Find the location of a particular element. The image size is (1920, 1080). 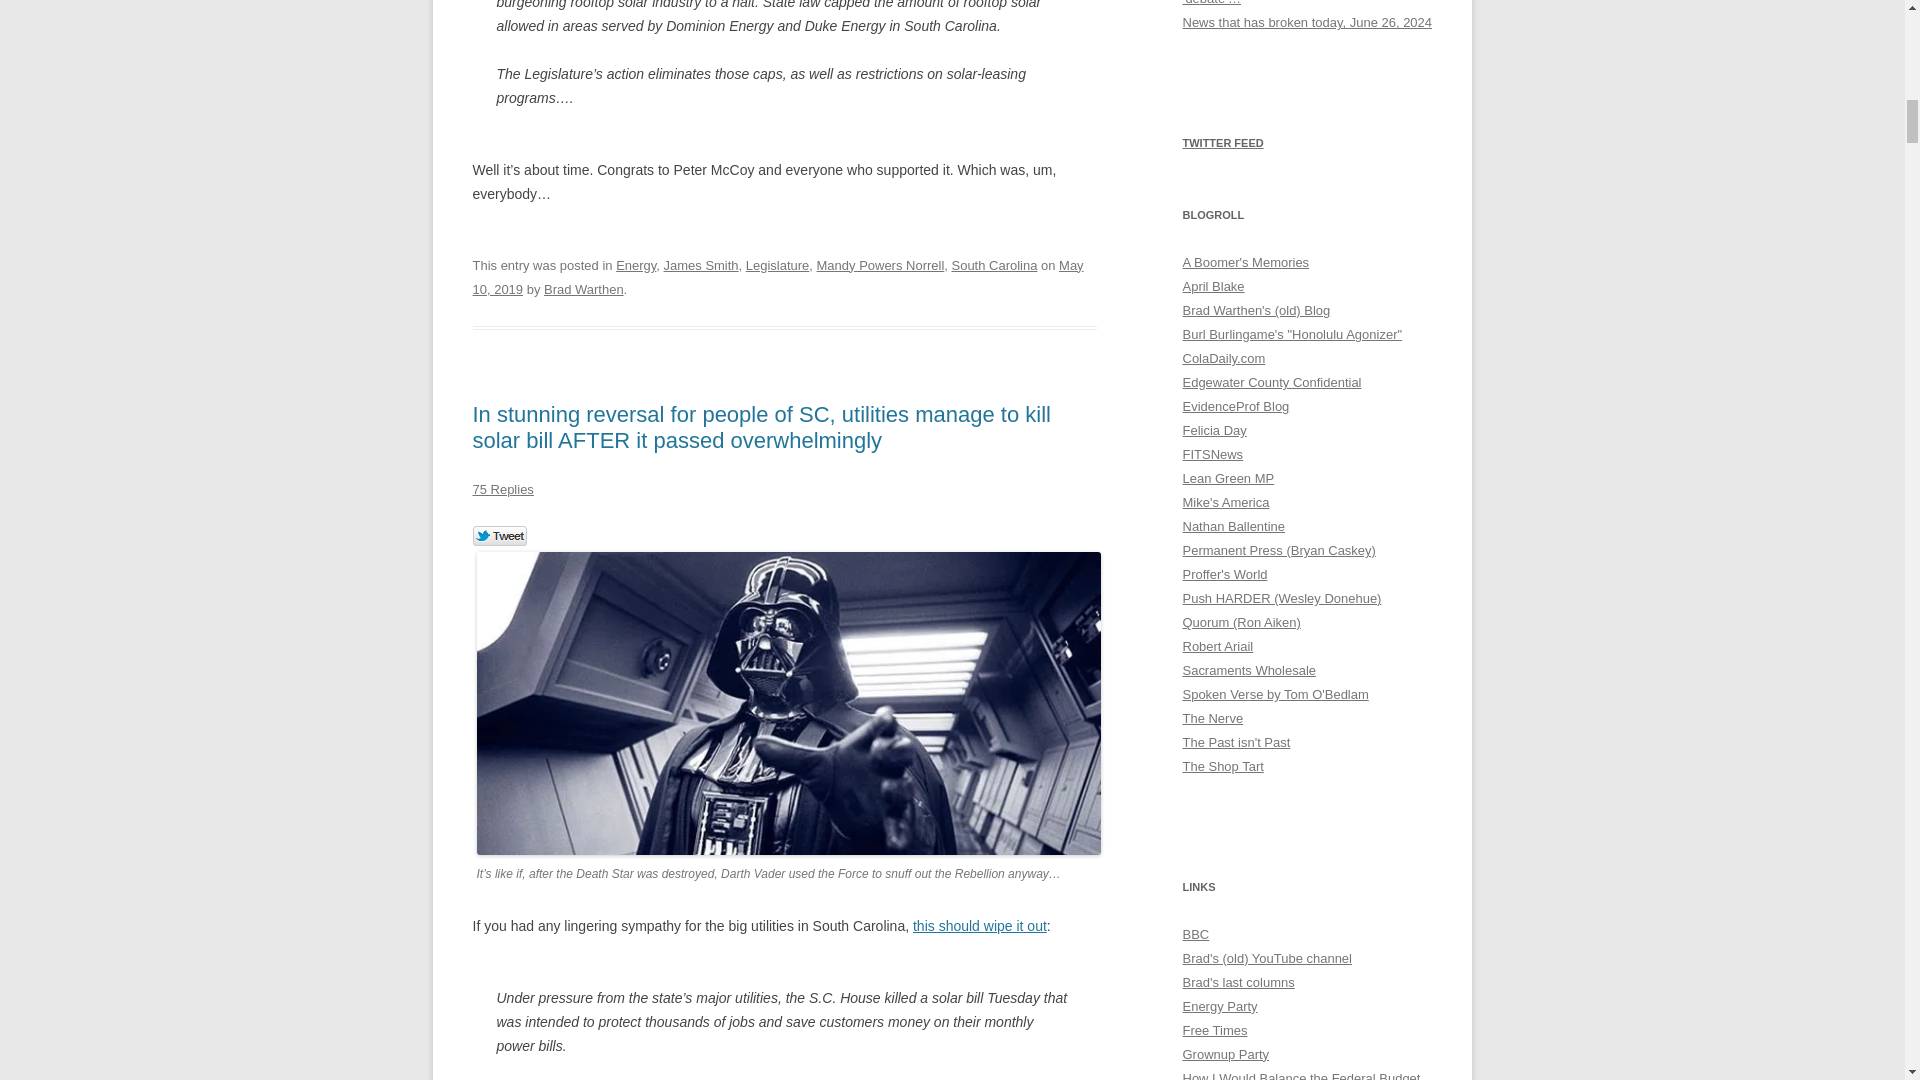

Tweet is located at coordinates (499, 536).